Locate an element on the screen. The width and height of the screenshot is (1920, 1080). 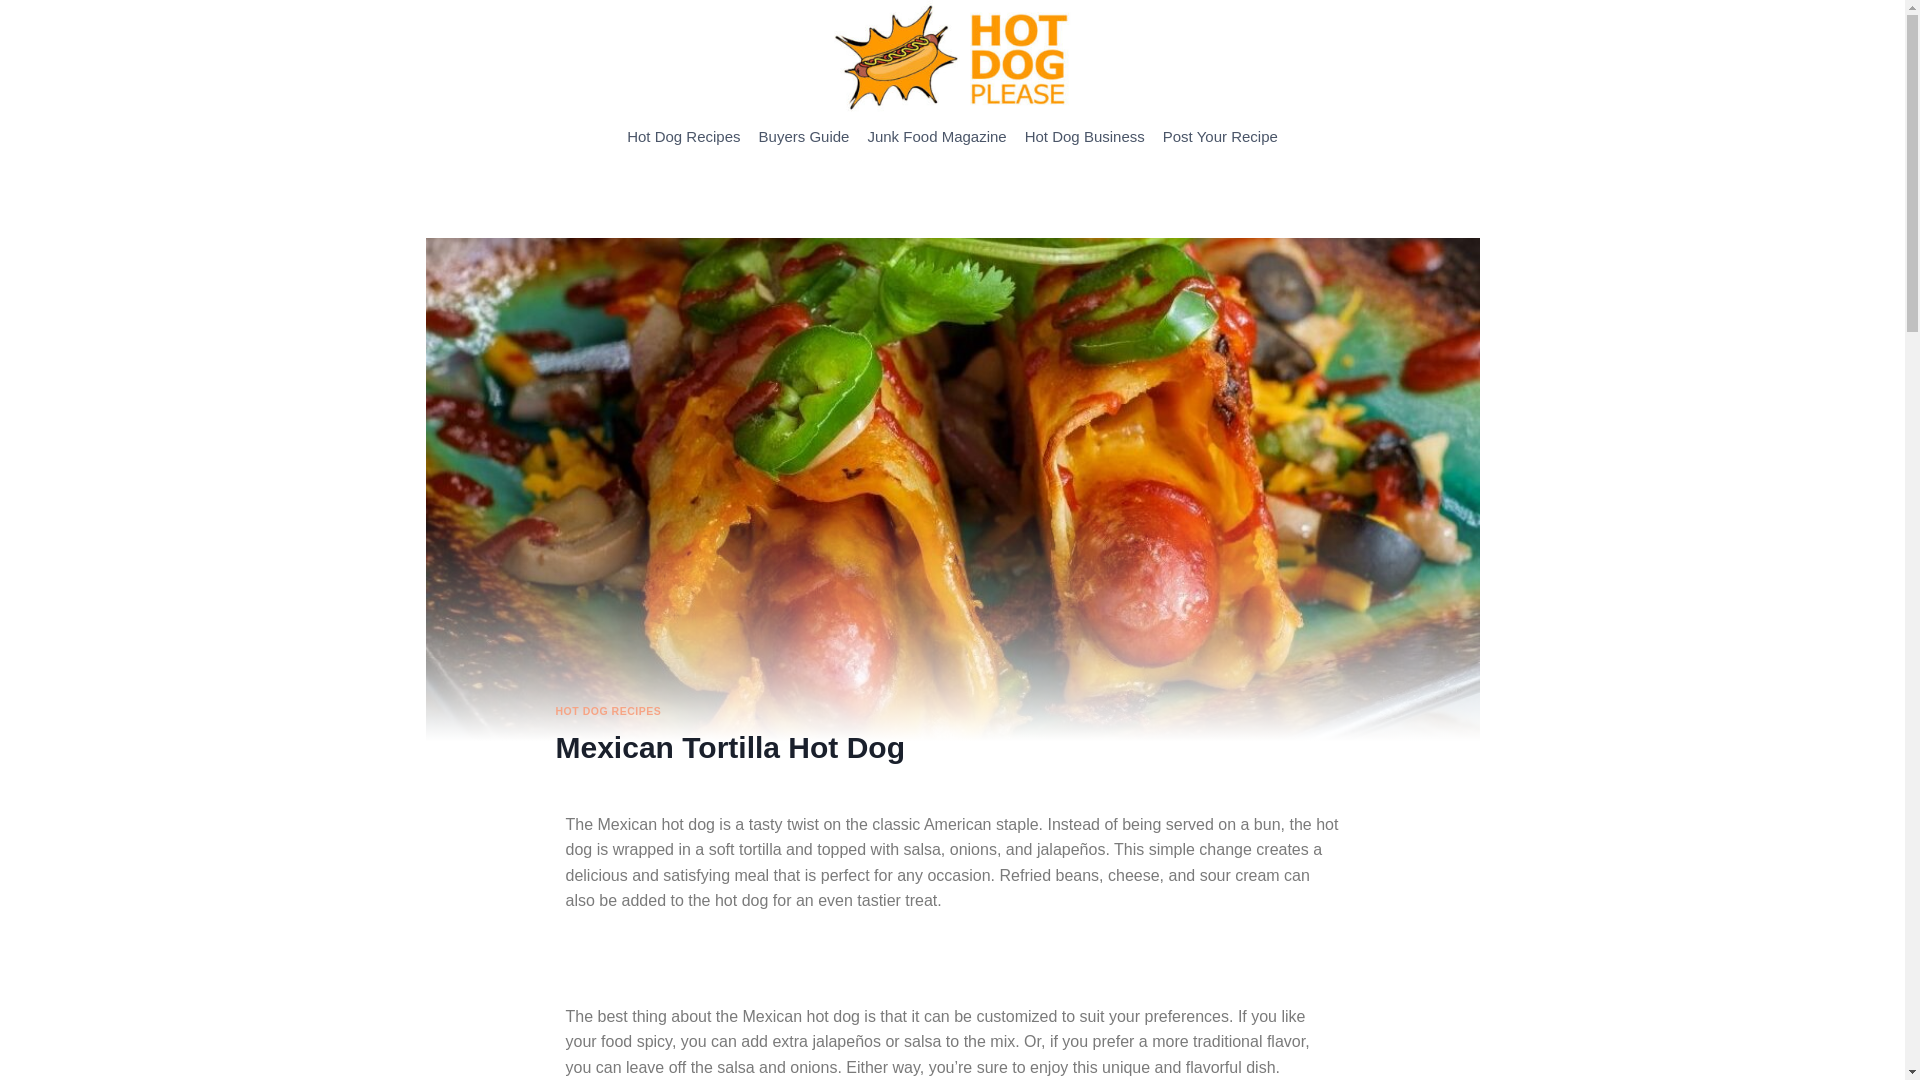
Hot Dog Business is located at coordinates (1084, 136).